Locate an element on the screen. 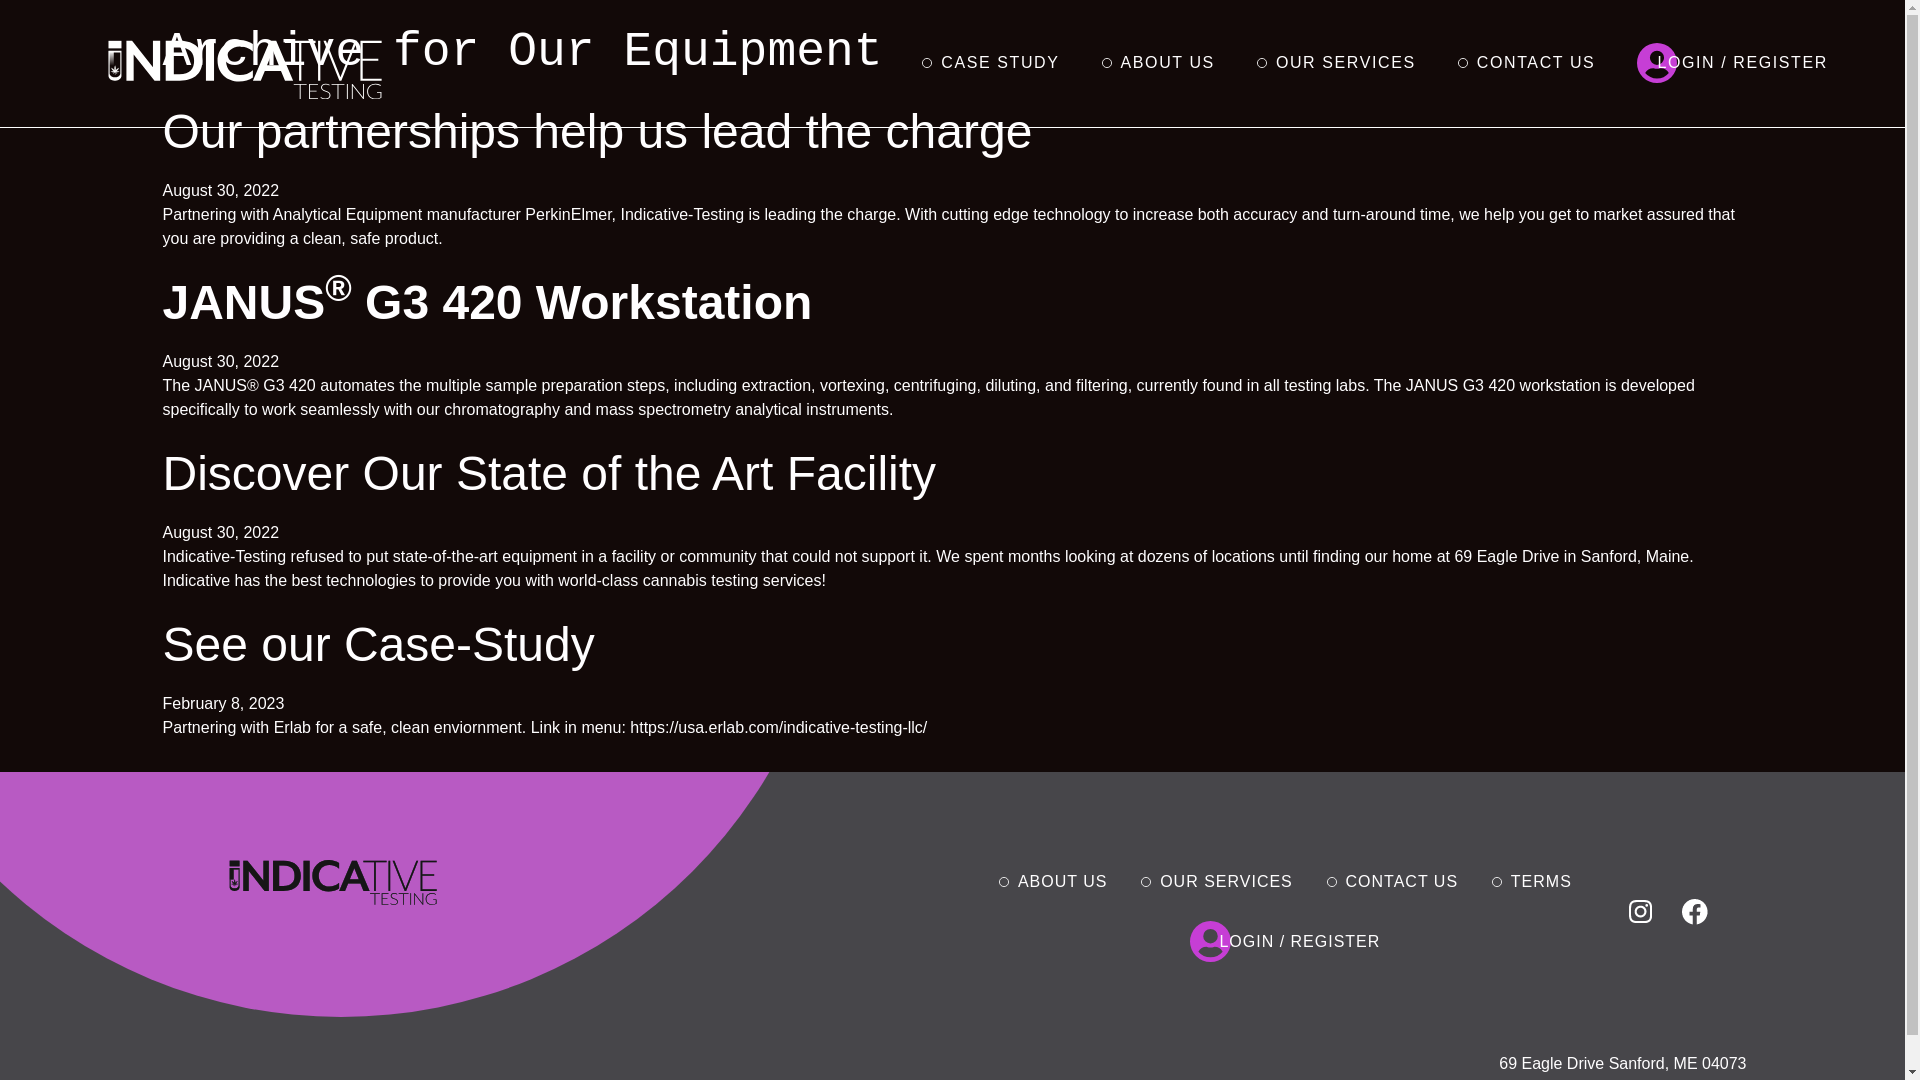 The height and width of the screenshot is (1080, 1920). TERMS is located at coordinates (1547, 881).